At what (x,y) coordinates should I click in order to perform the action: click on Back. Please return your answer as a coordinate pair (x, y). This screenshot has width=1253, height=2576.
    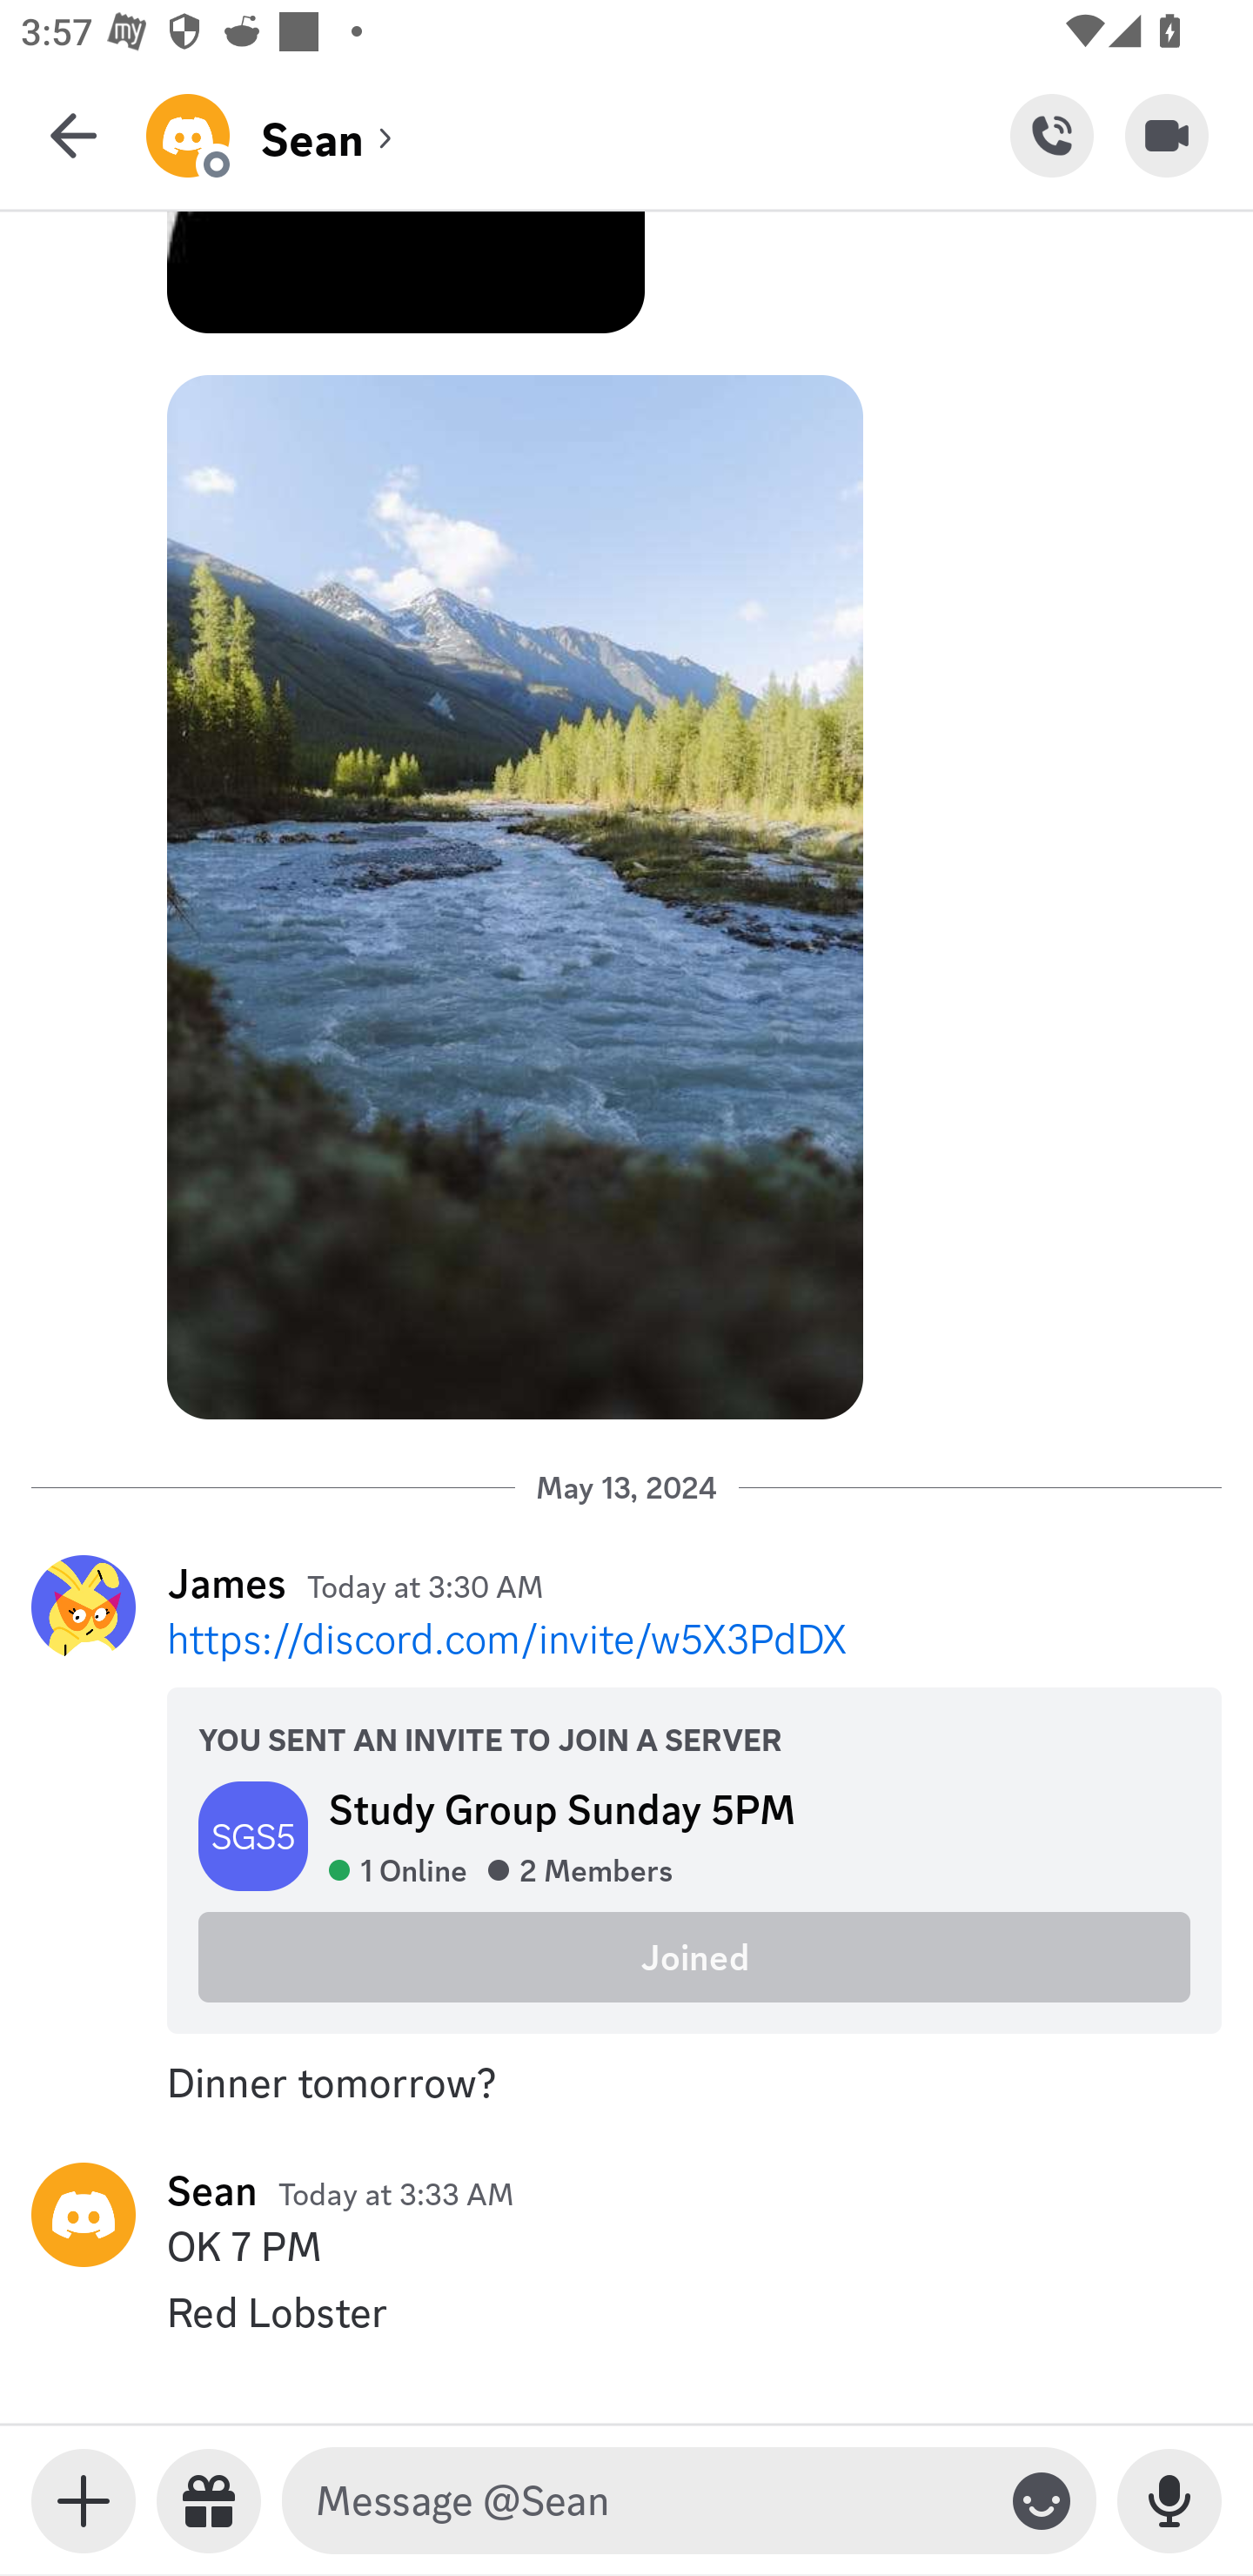
    Looking at the image, I should click on (73, 135).